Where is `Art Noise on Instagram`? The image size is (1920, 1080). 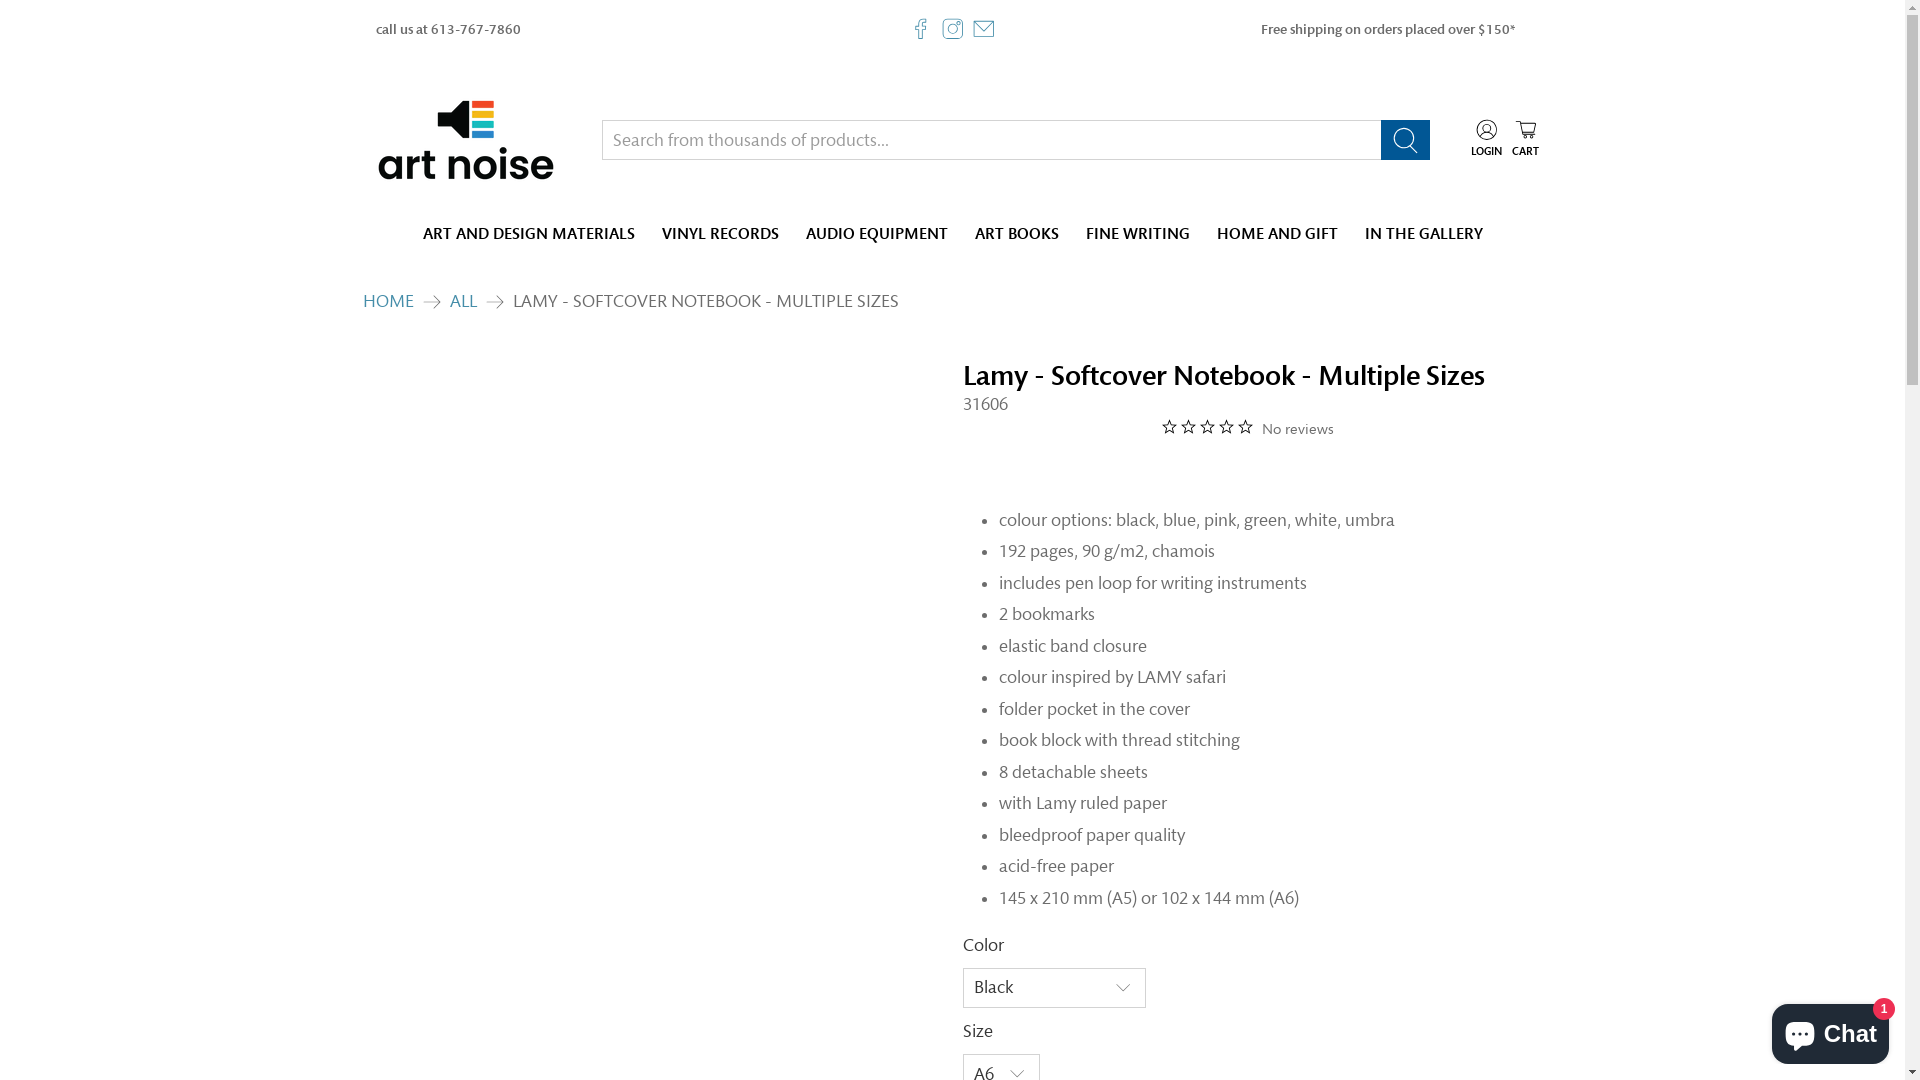 Art Noise on Instagram is located at coordinates (953, 29).